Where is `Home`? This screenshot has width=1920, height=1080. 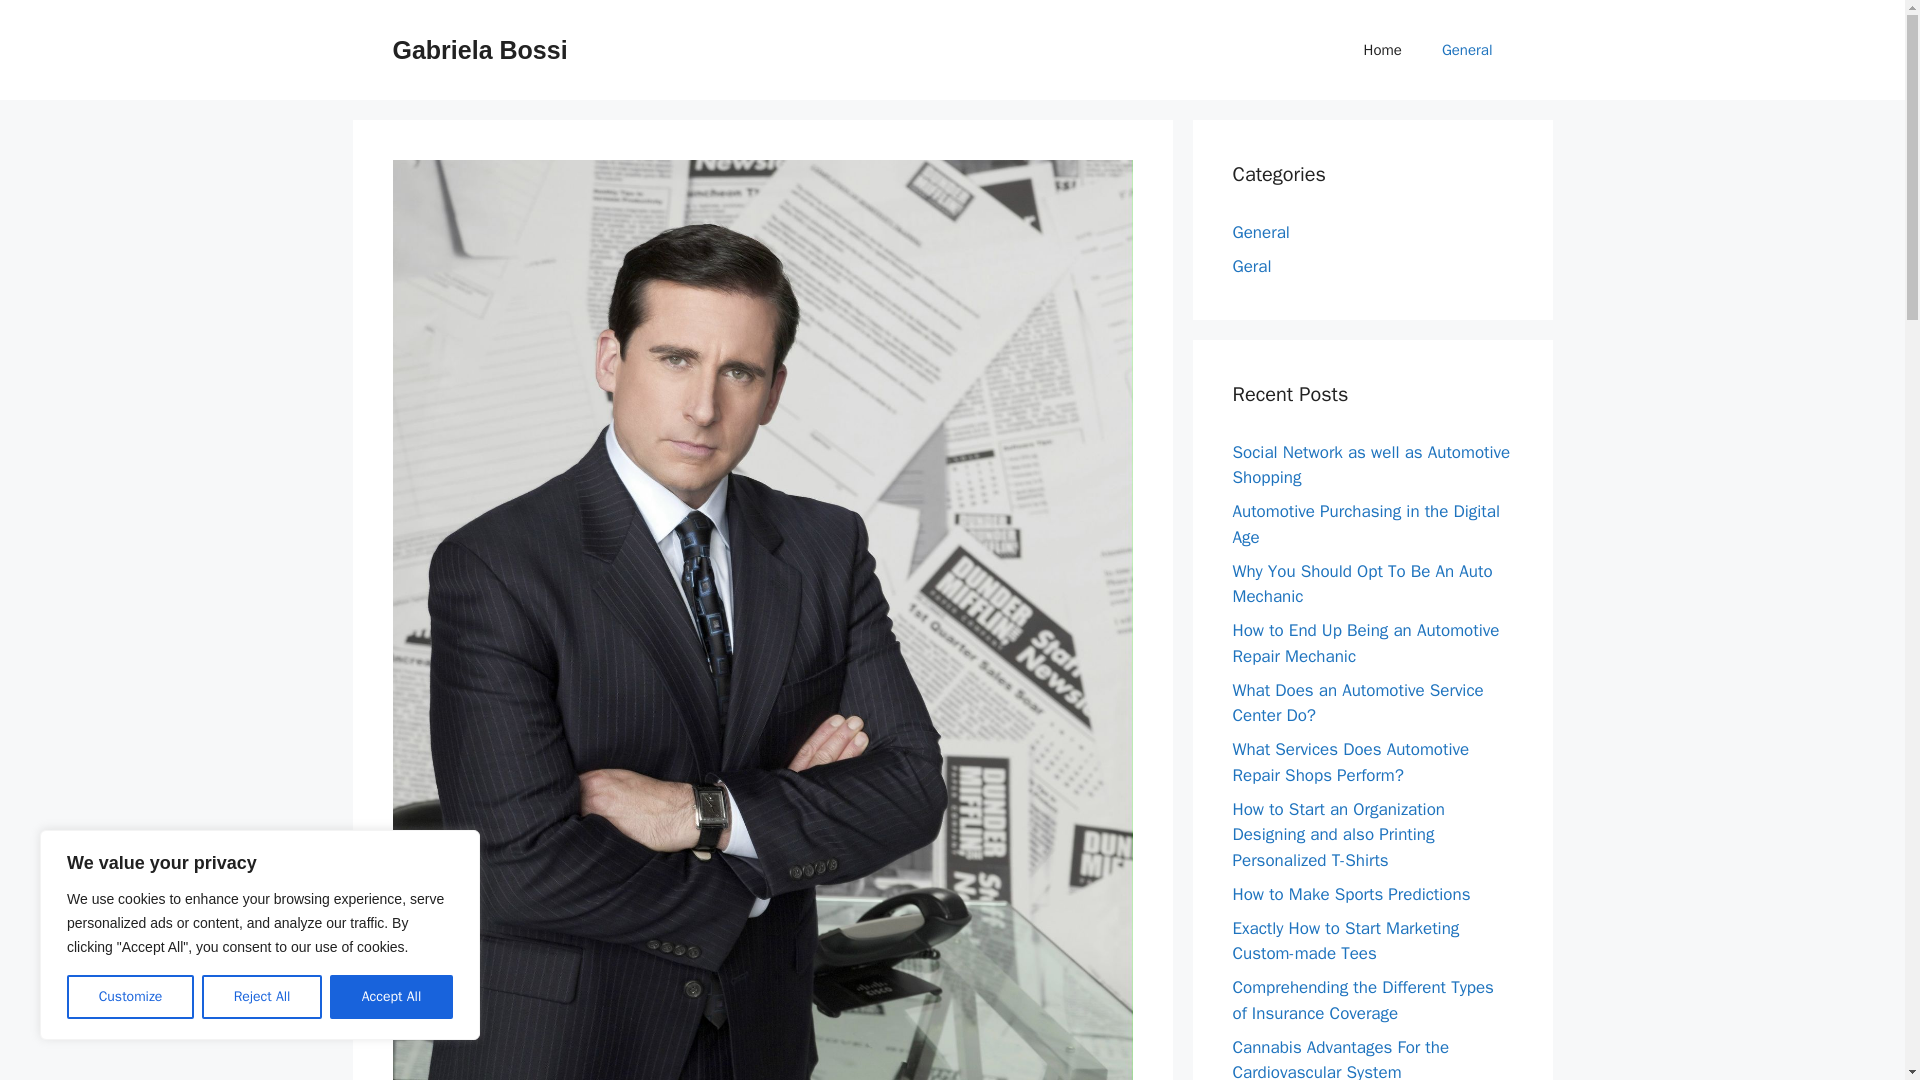
Home is located at coordinates (1383, 50).